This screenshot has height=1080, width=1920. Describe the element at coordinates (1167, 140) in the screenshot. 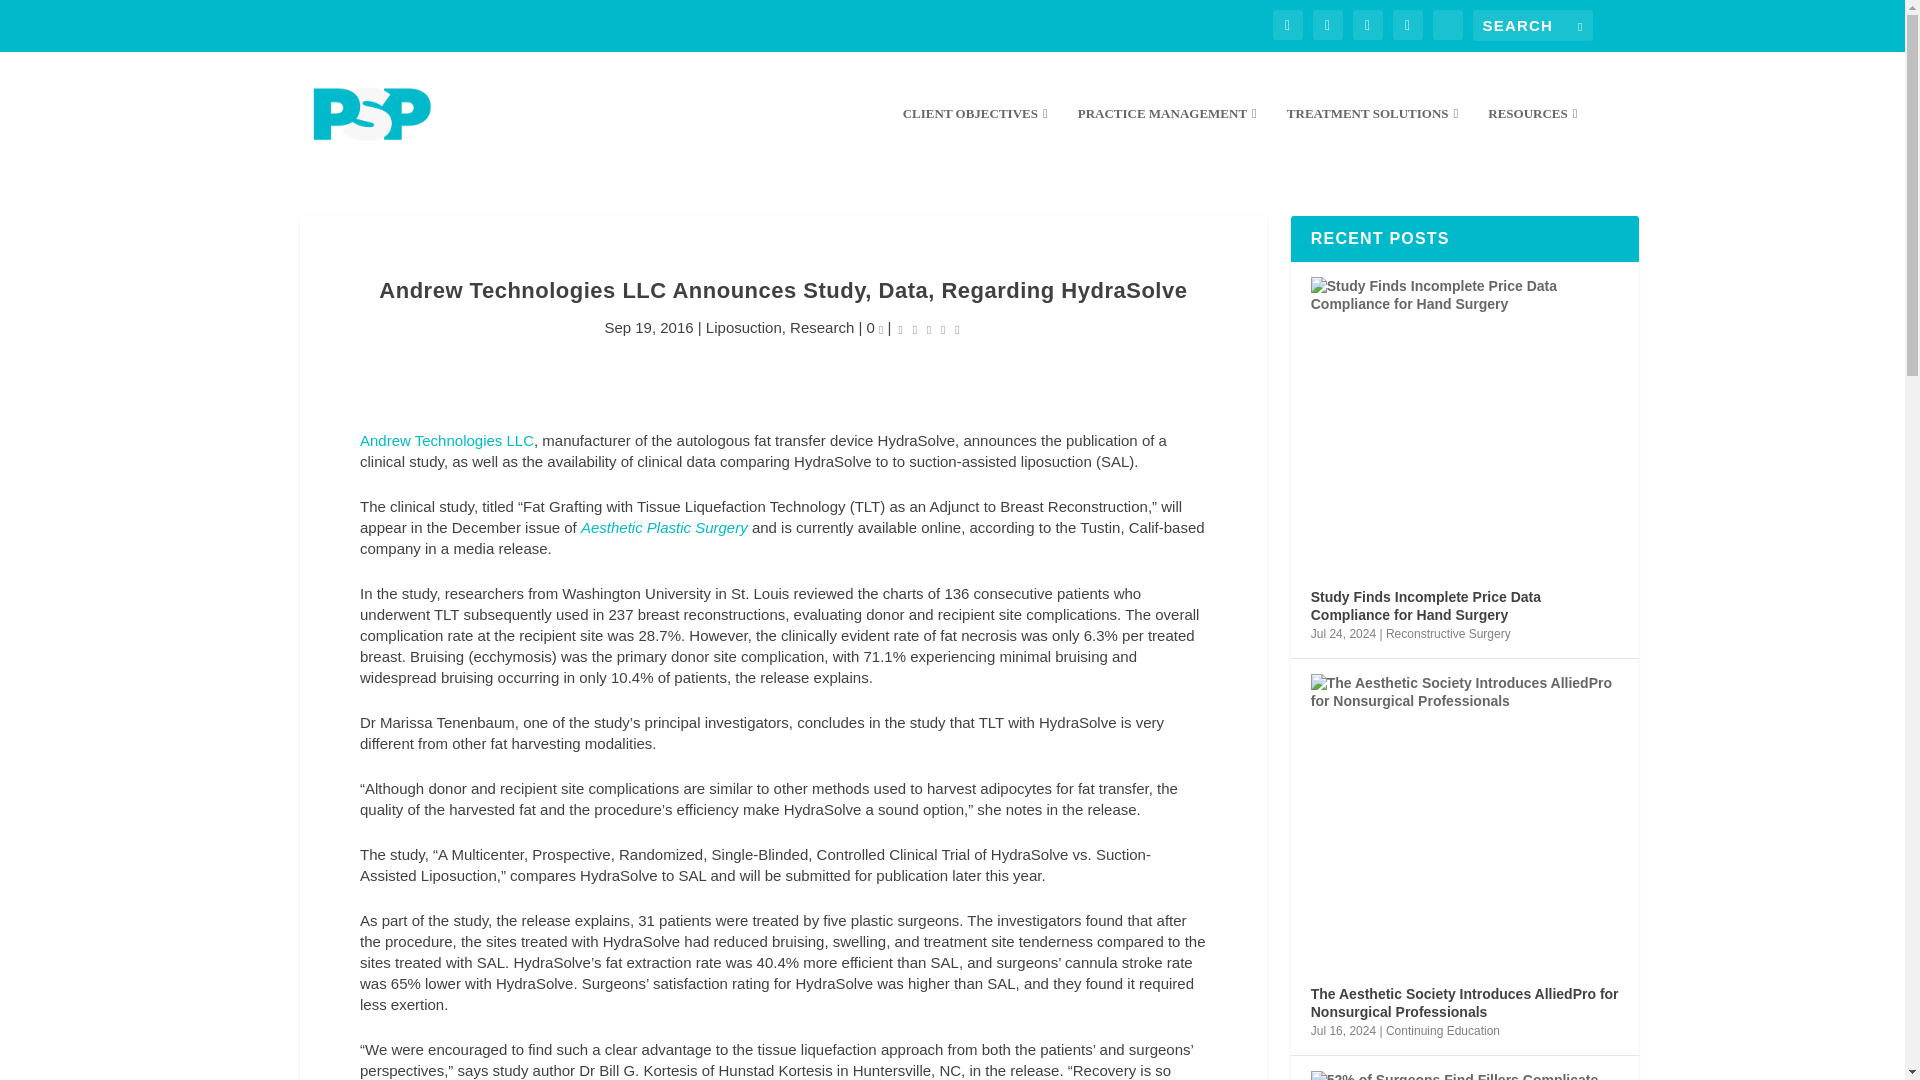

I see `PRACTICE MANAGEMENT` at that location.